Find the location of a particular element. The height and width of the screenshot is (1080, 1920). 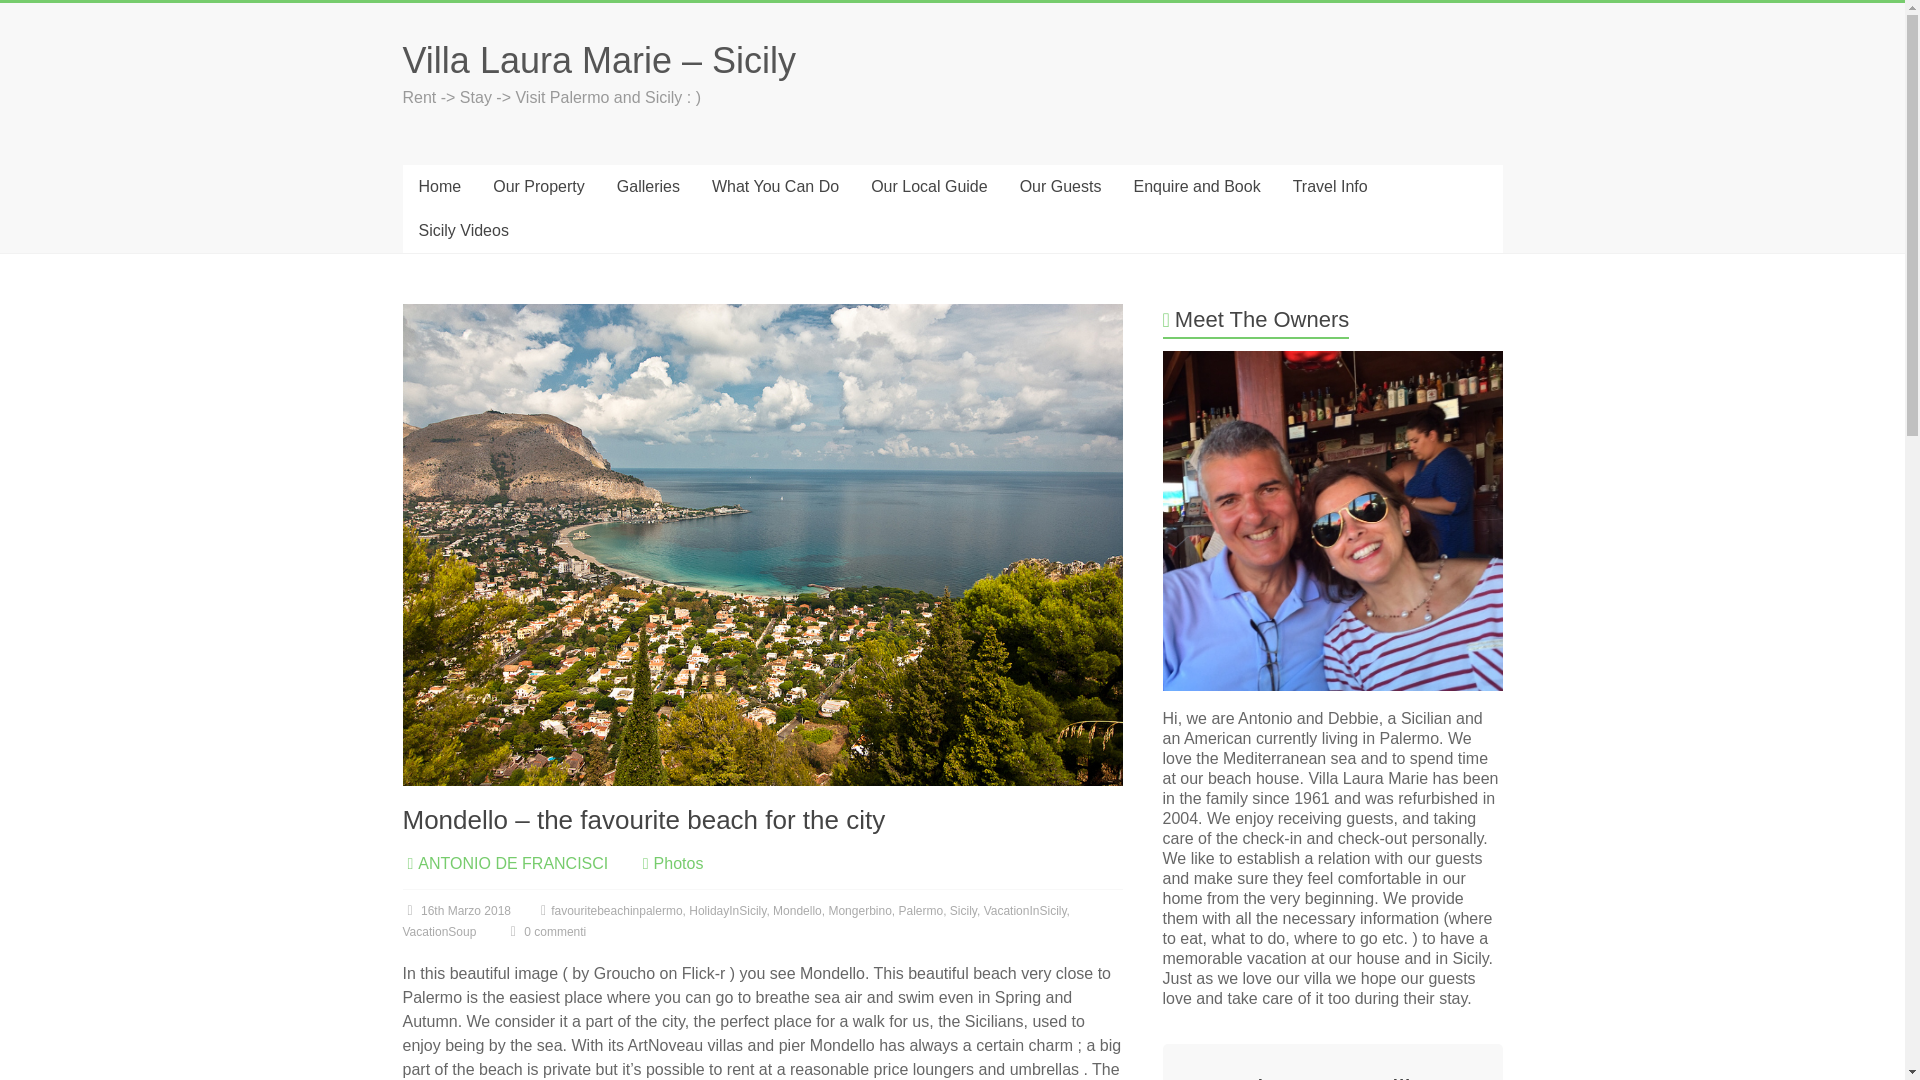

Travel Info is located at coordinates (1330, 187).